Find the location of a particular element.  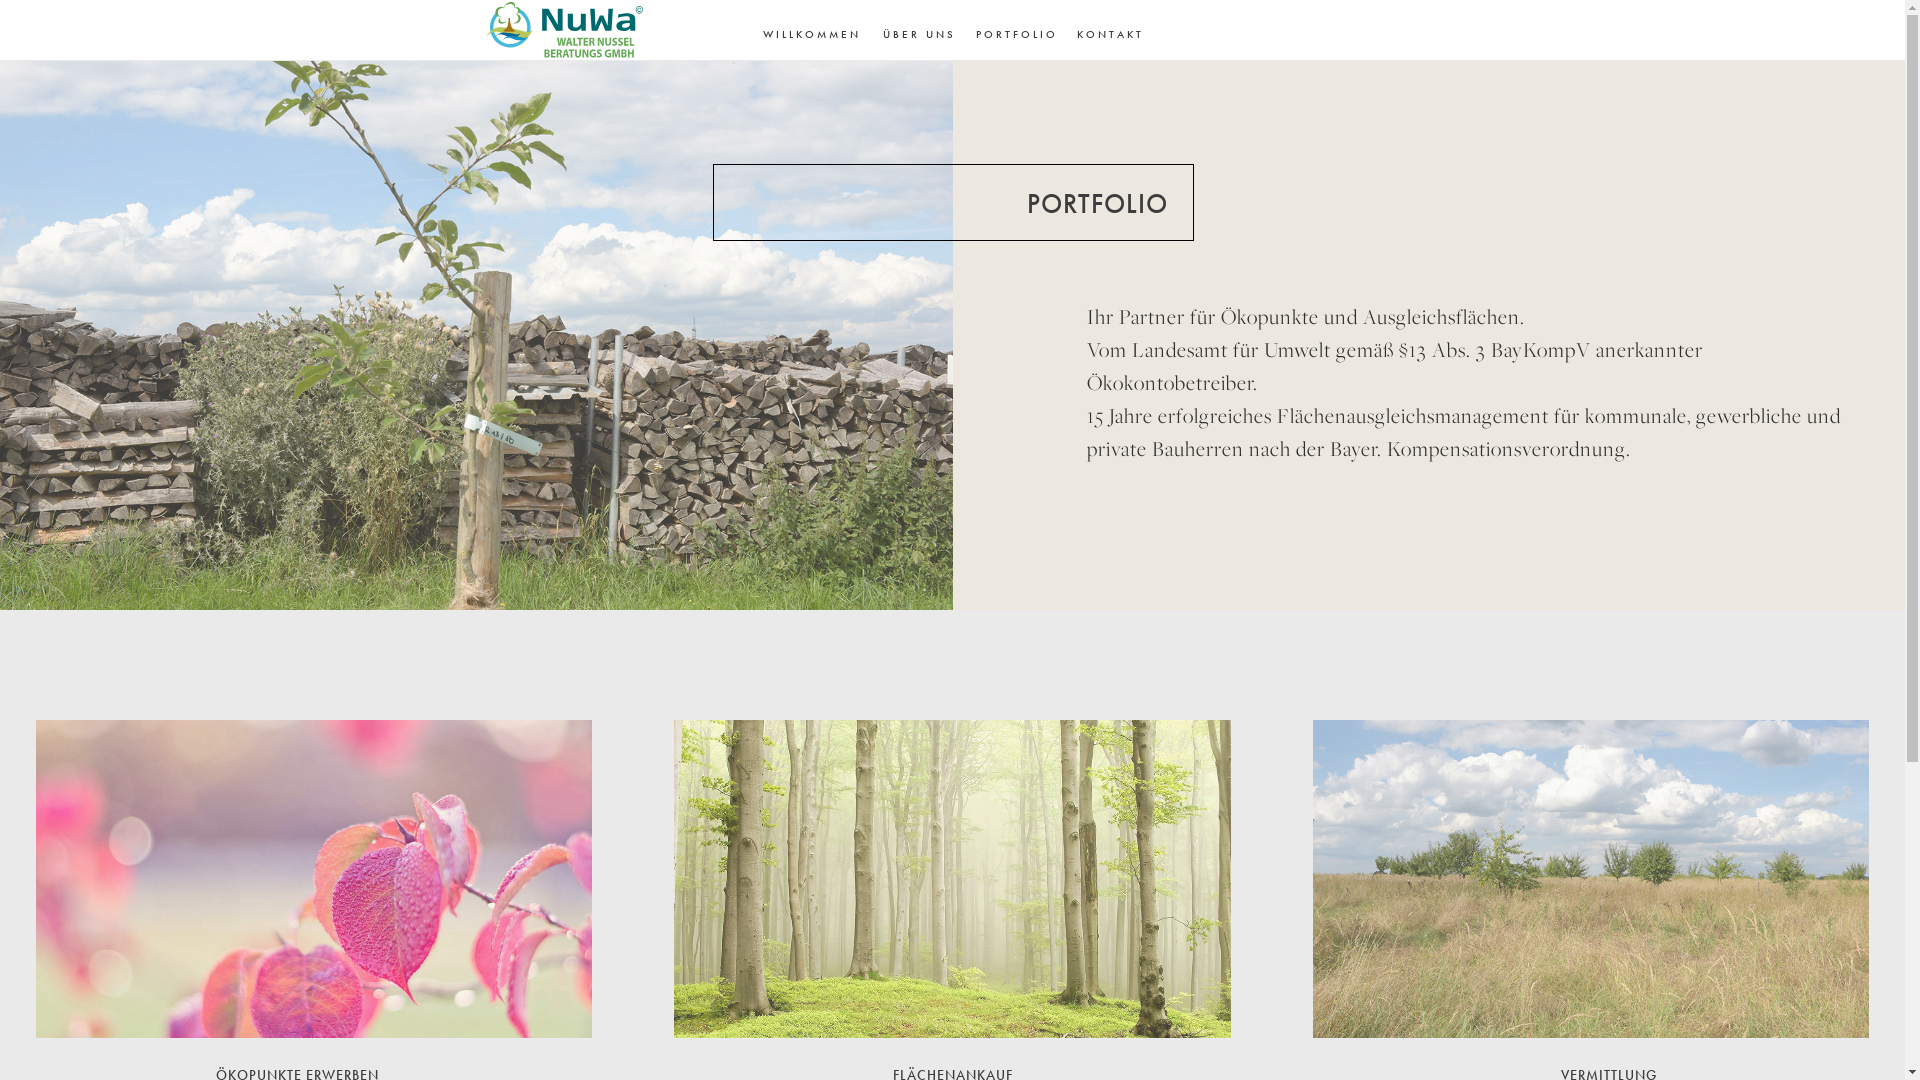

  is located at coordinates (1591, 879).